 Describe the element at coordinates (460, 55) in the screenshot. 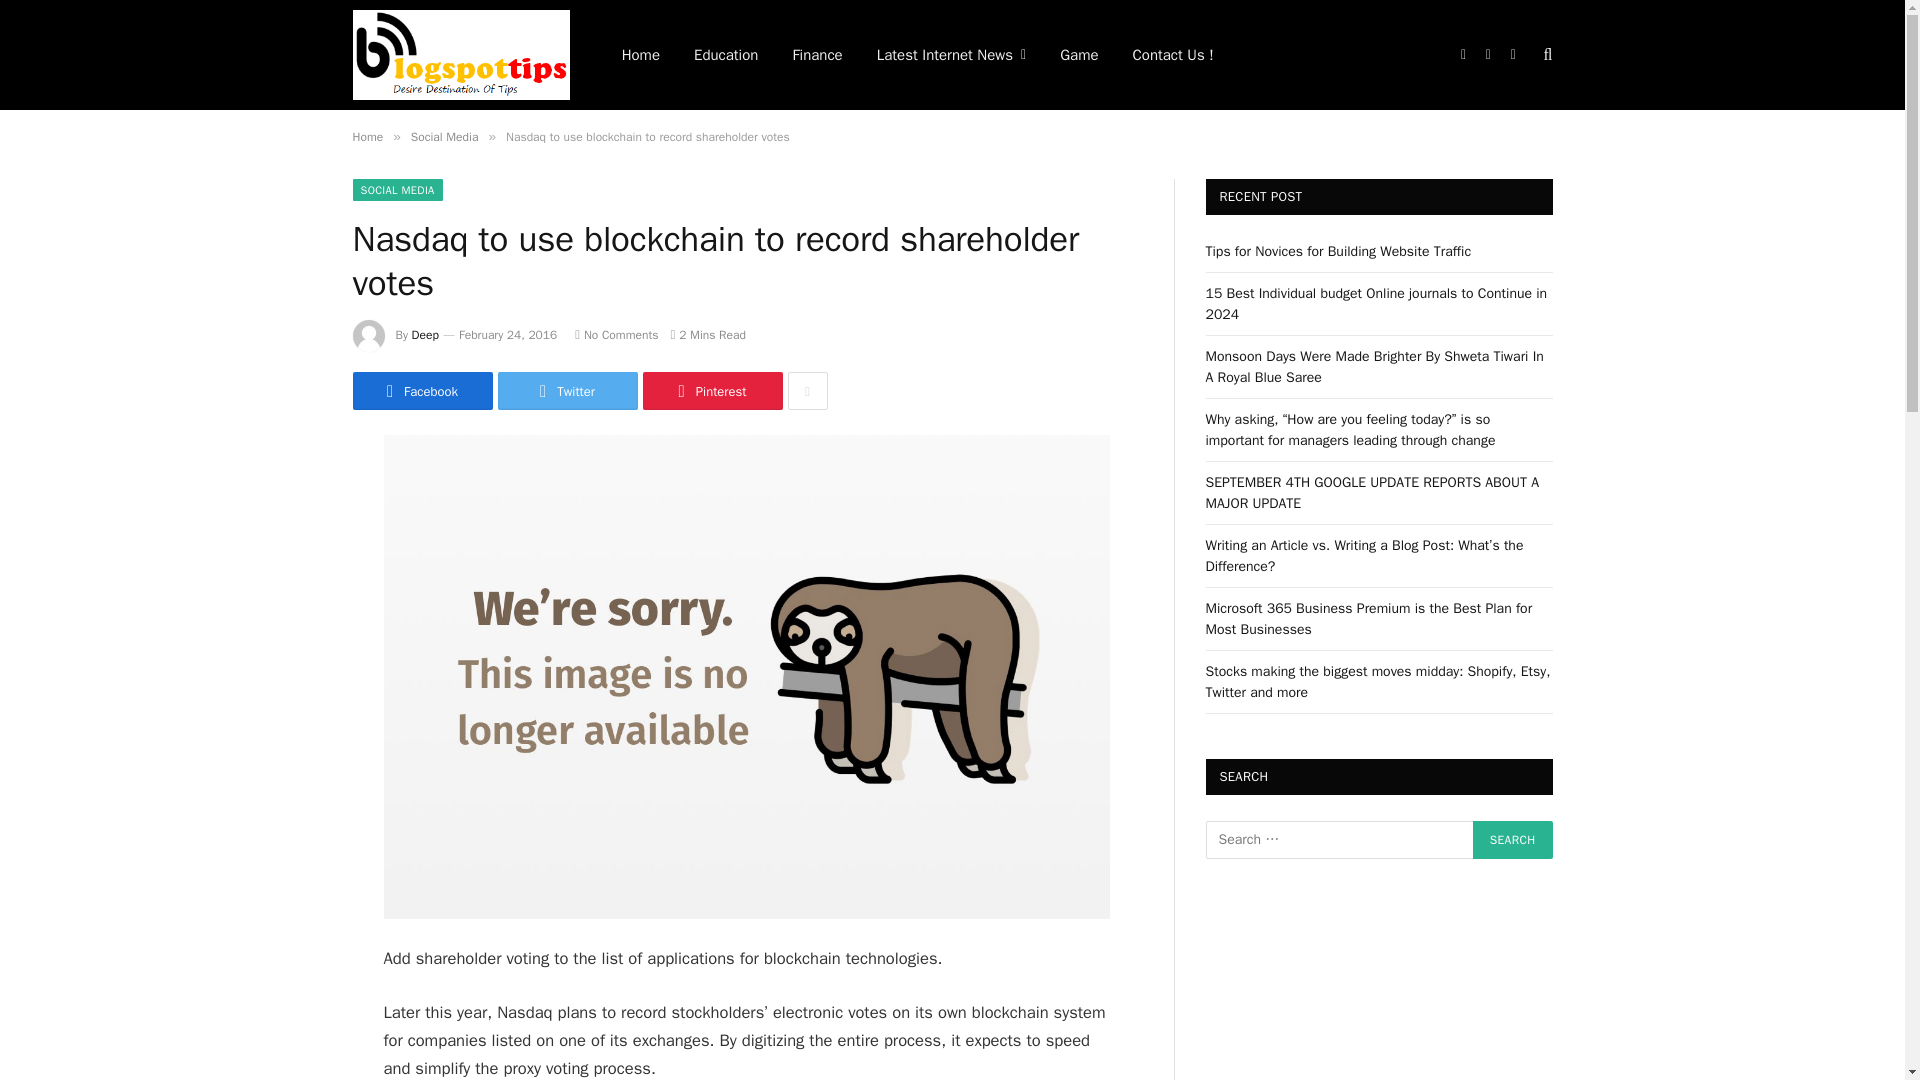

I see `BlogSpotTips` at that location.